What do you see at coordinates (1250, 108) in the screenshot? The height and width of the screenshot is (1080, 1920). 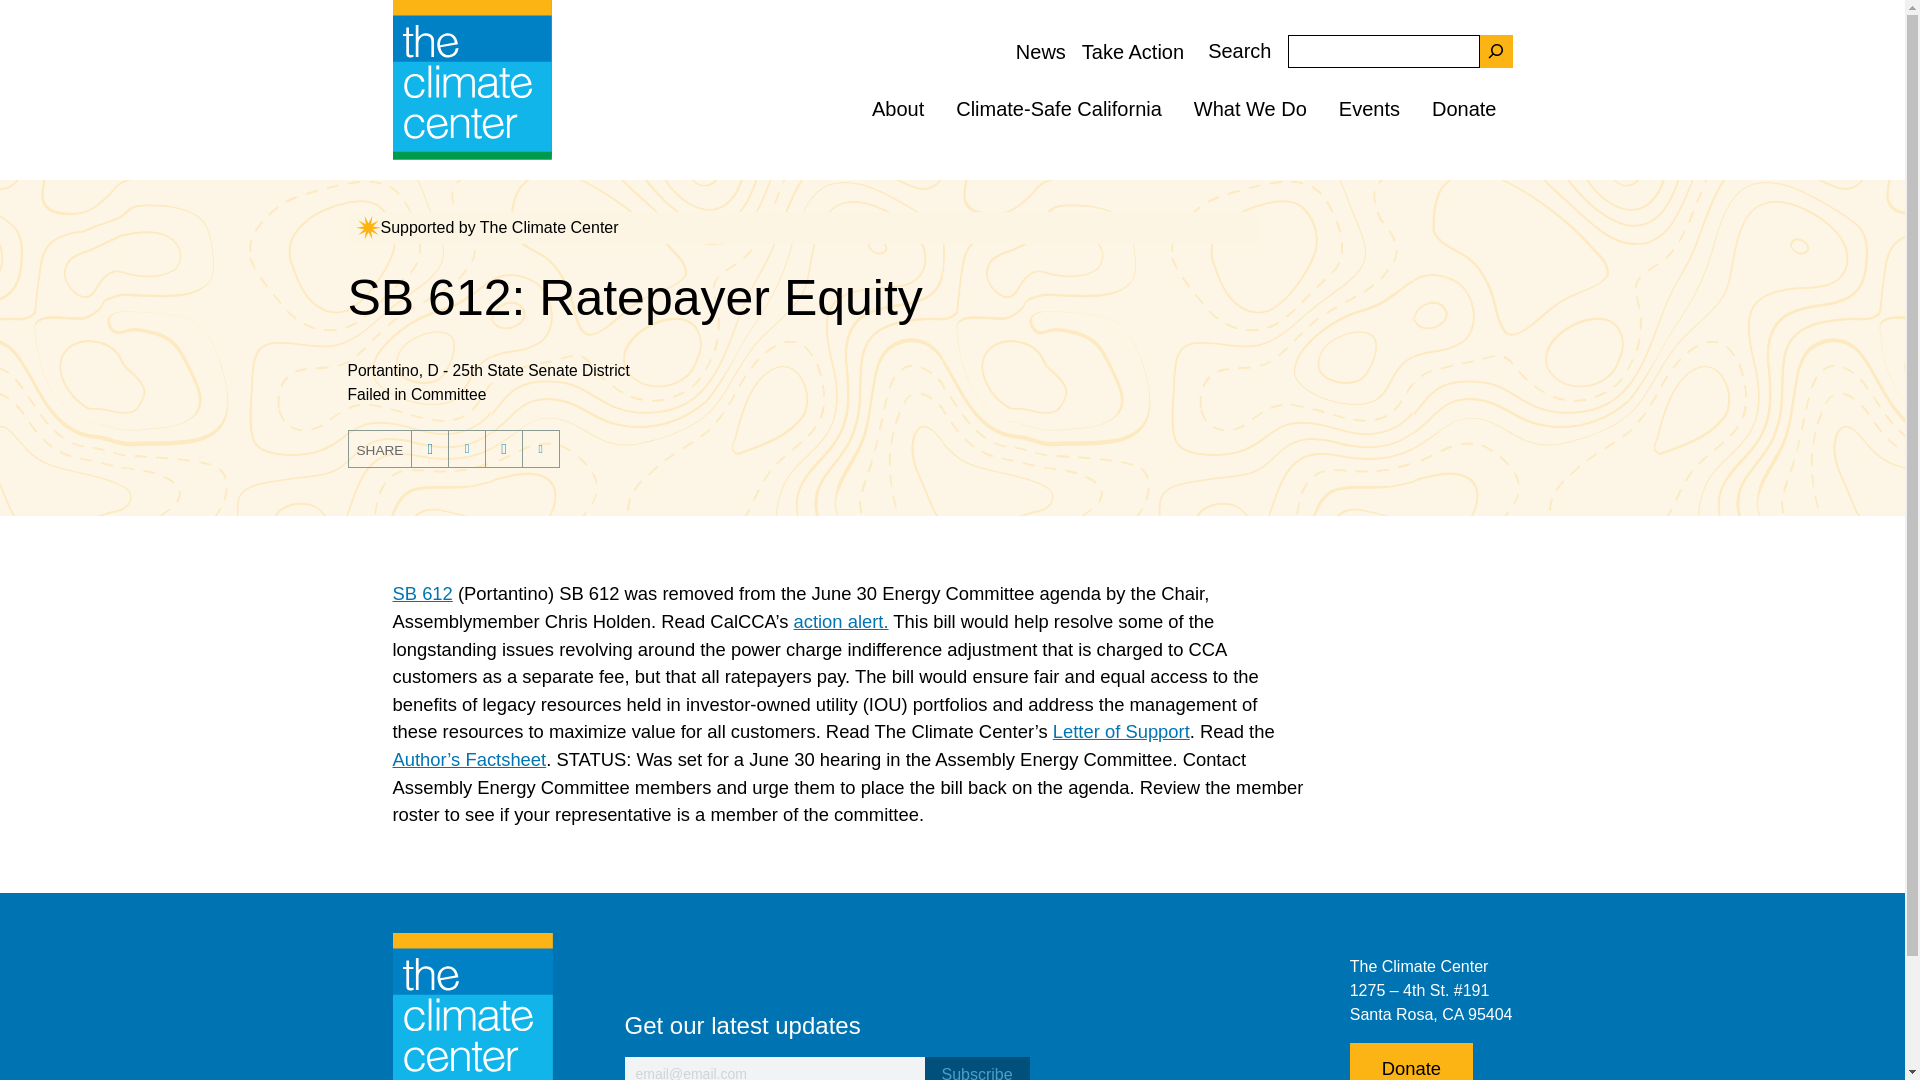 I see `What We Do` at bounding box center [1250, 108].